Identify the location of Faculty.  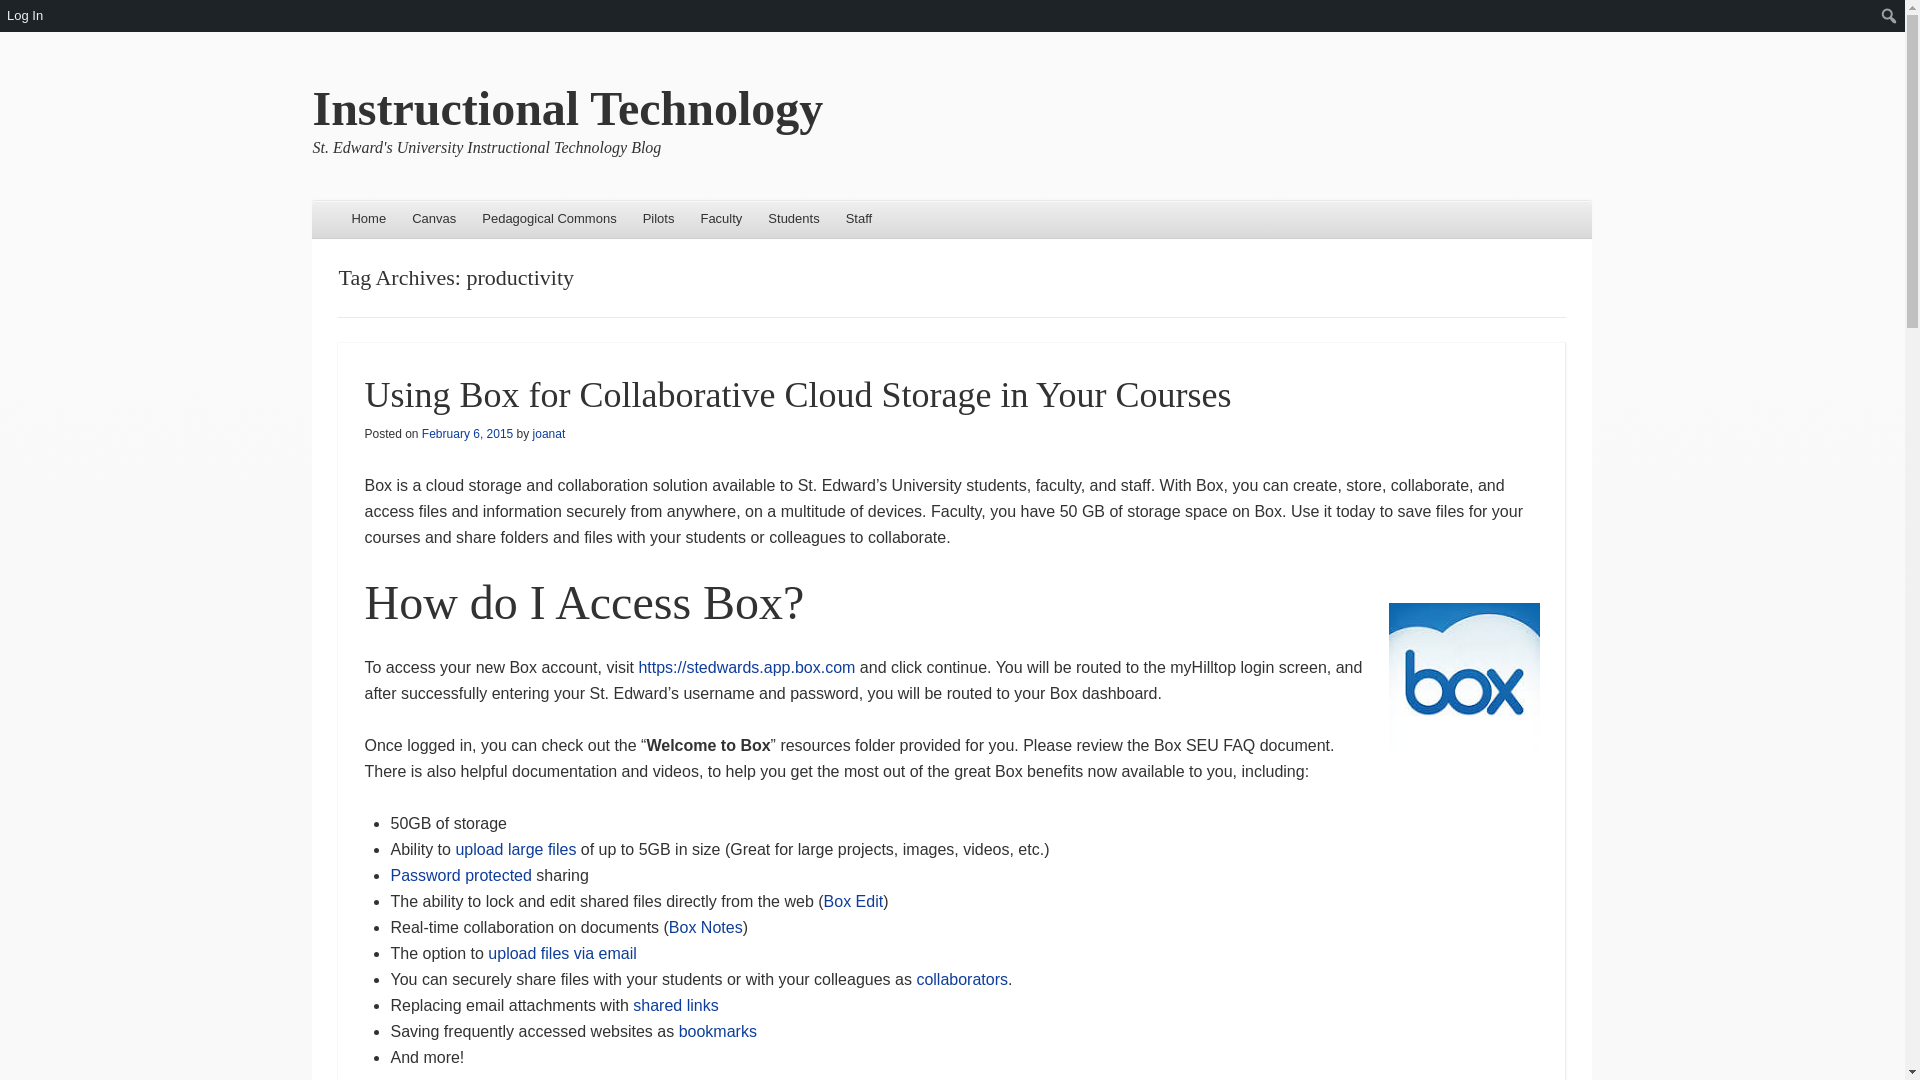
(720, 218).